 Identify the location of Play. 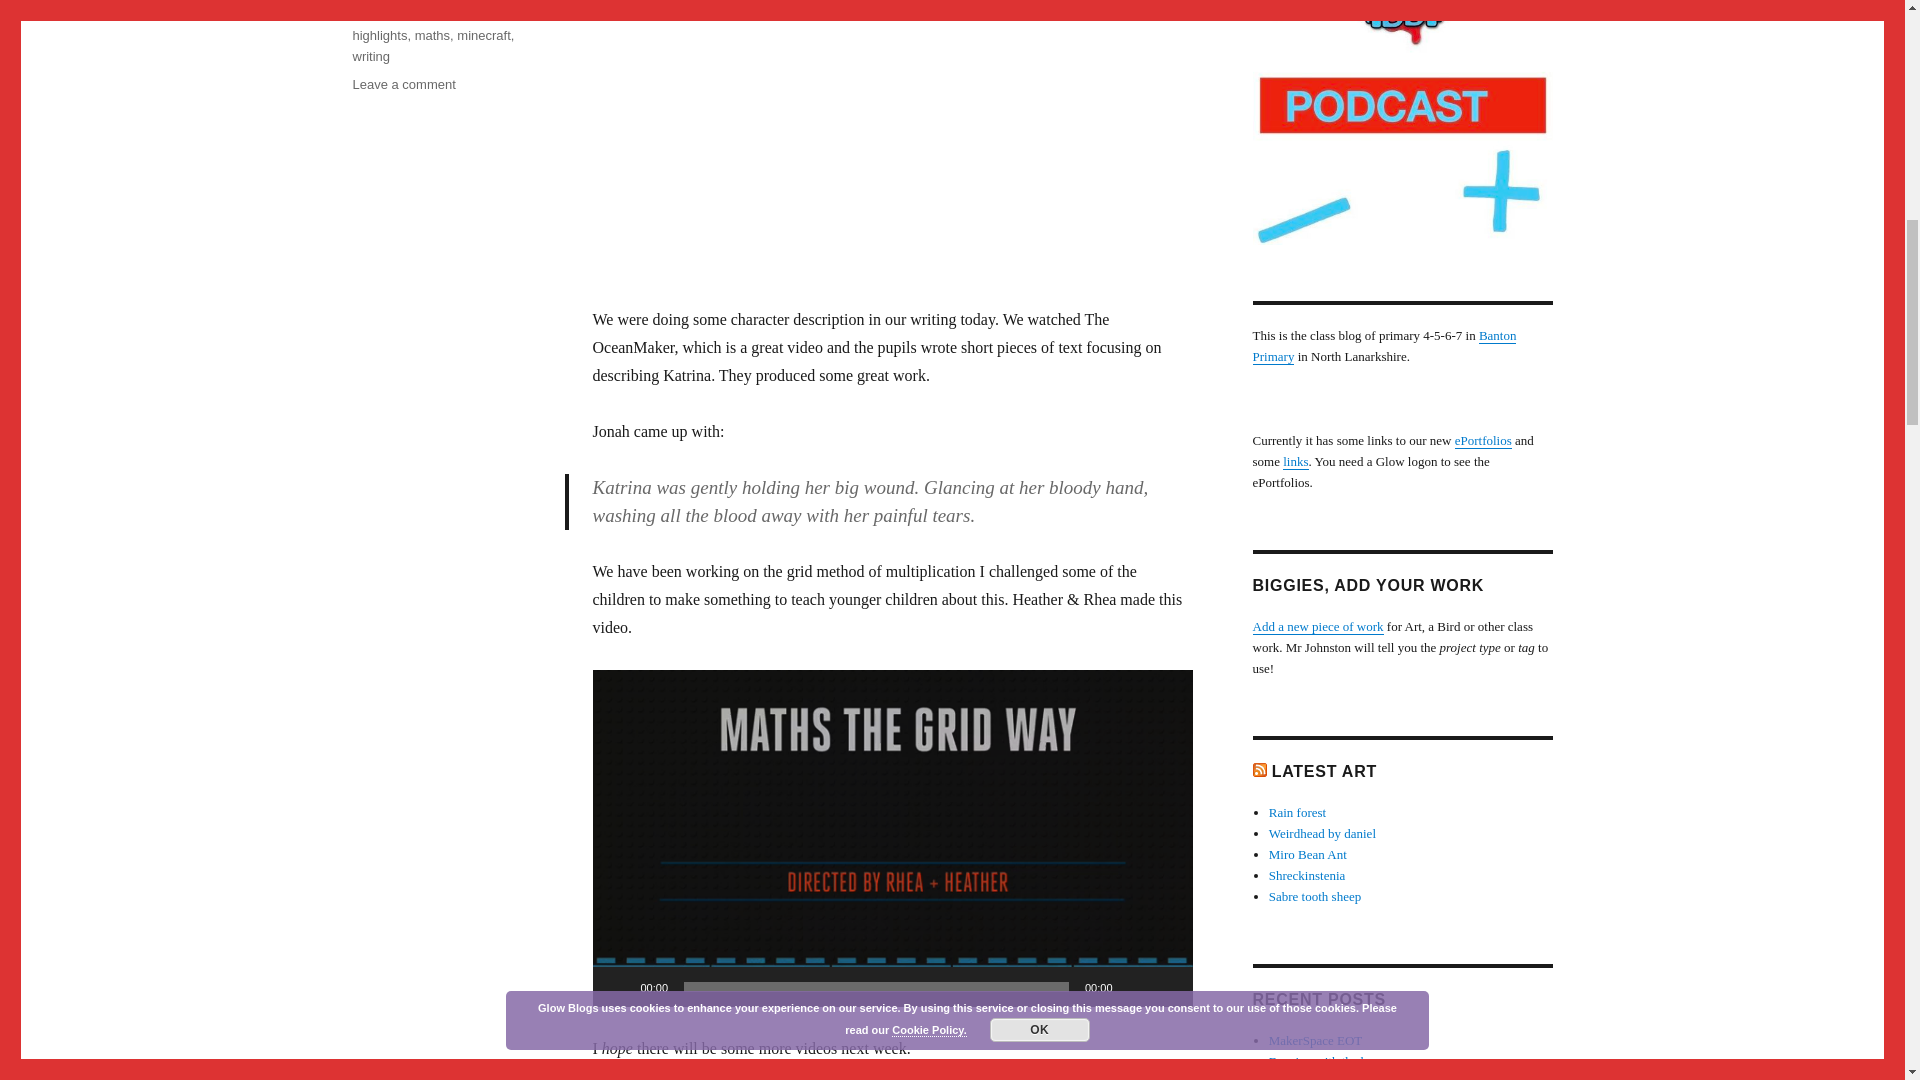
(432, 36).